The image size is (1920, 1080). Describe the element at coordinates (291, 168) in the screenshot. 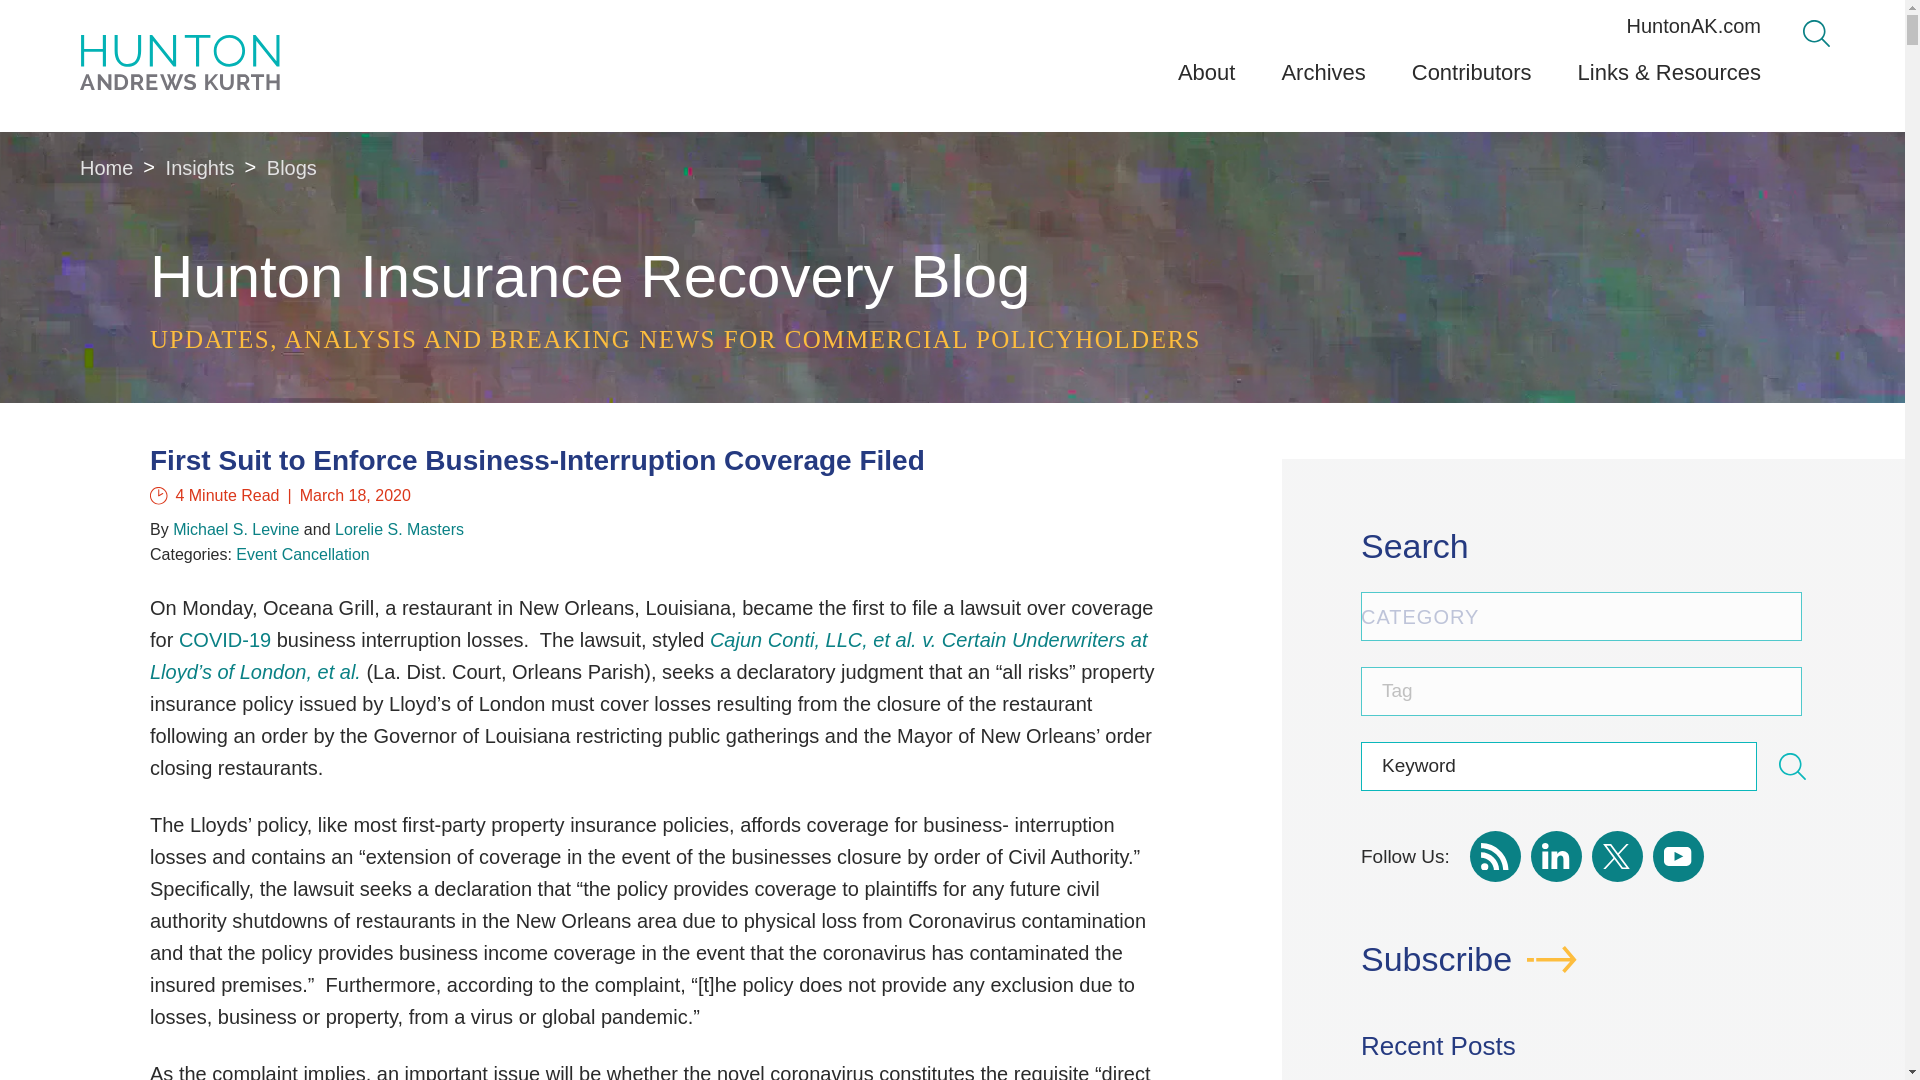

I see `Blogs` at that location.